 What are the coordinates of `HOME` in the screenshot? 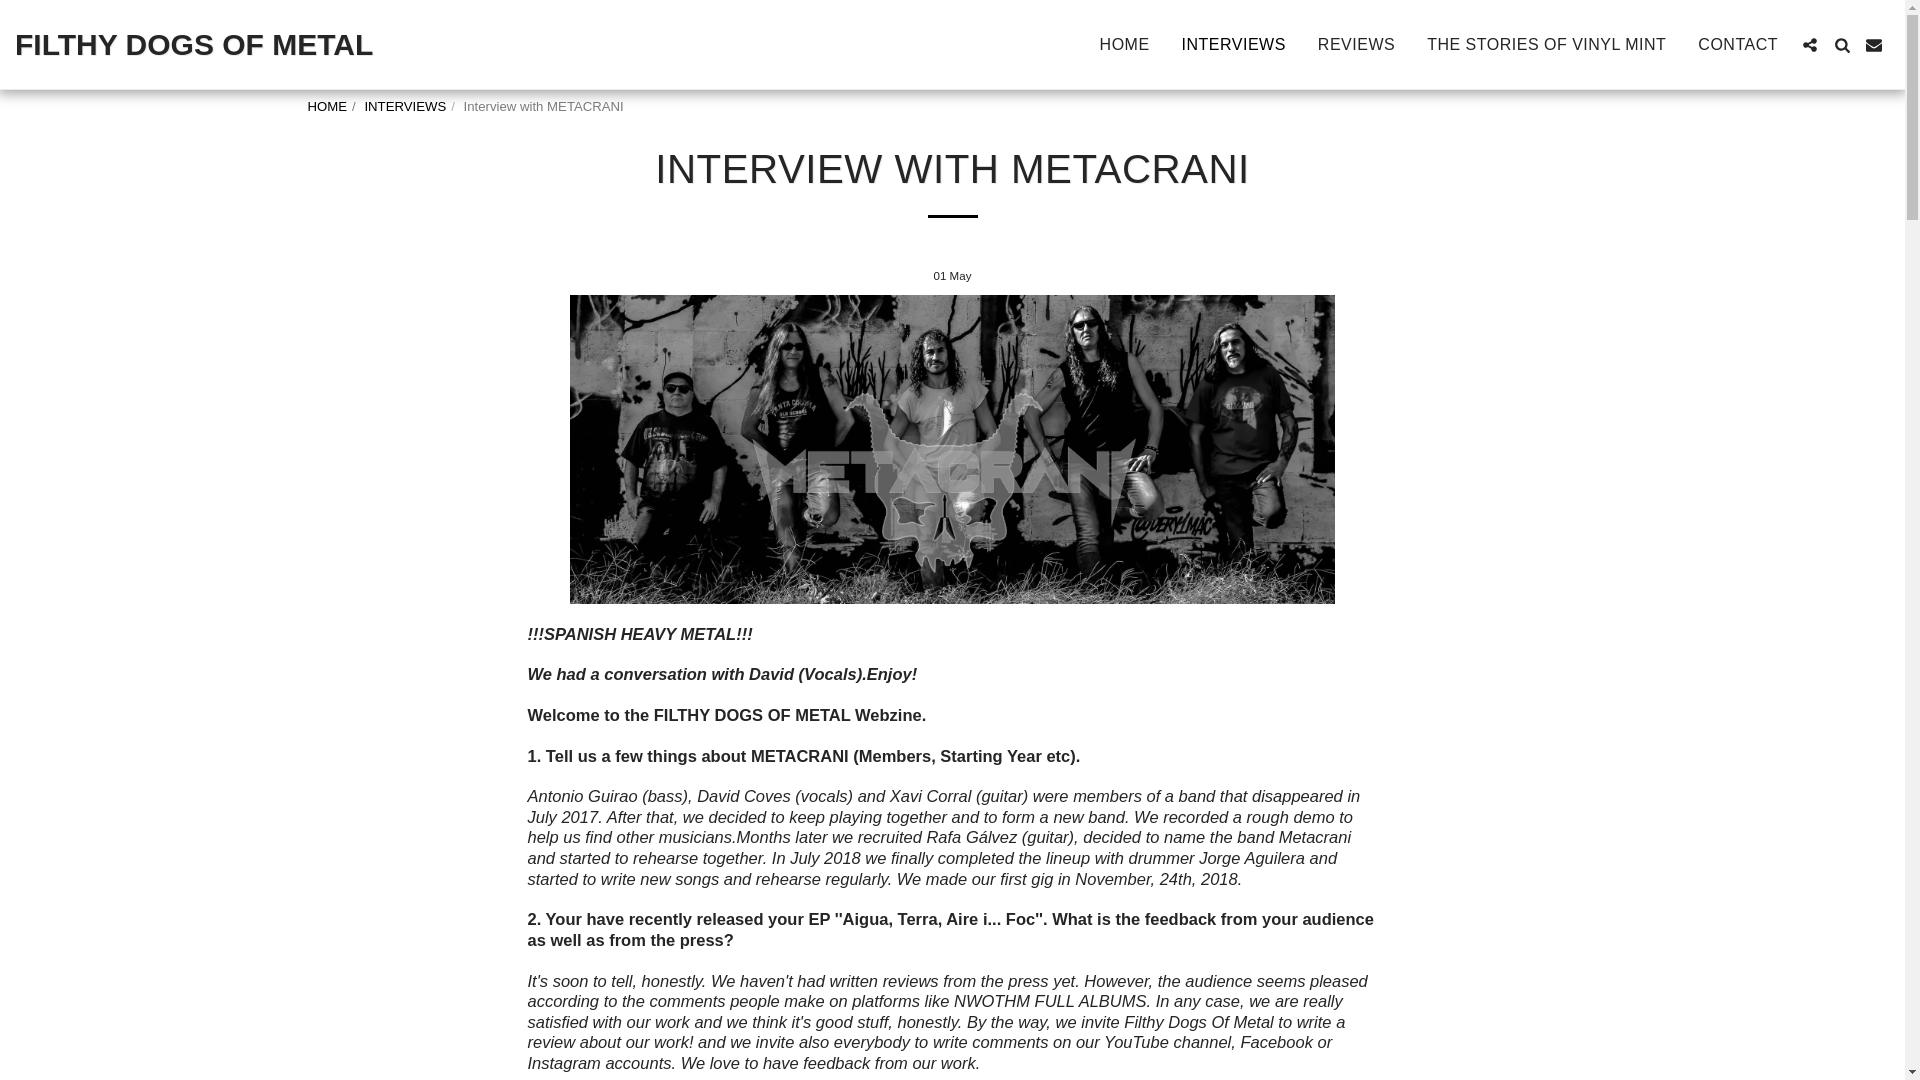 It's located at (327, 106).